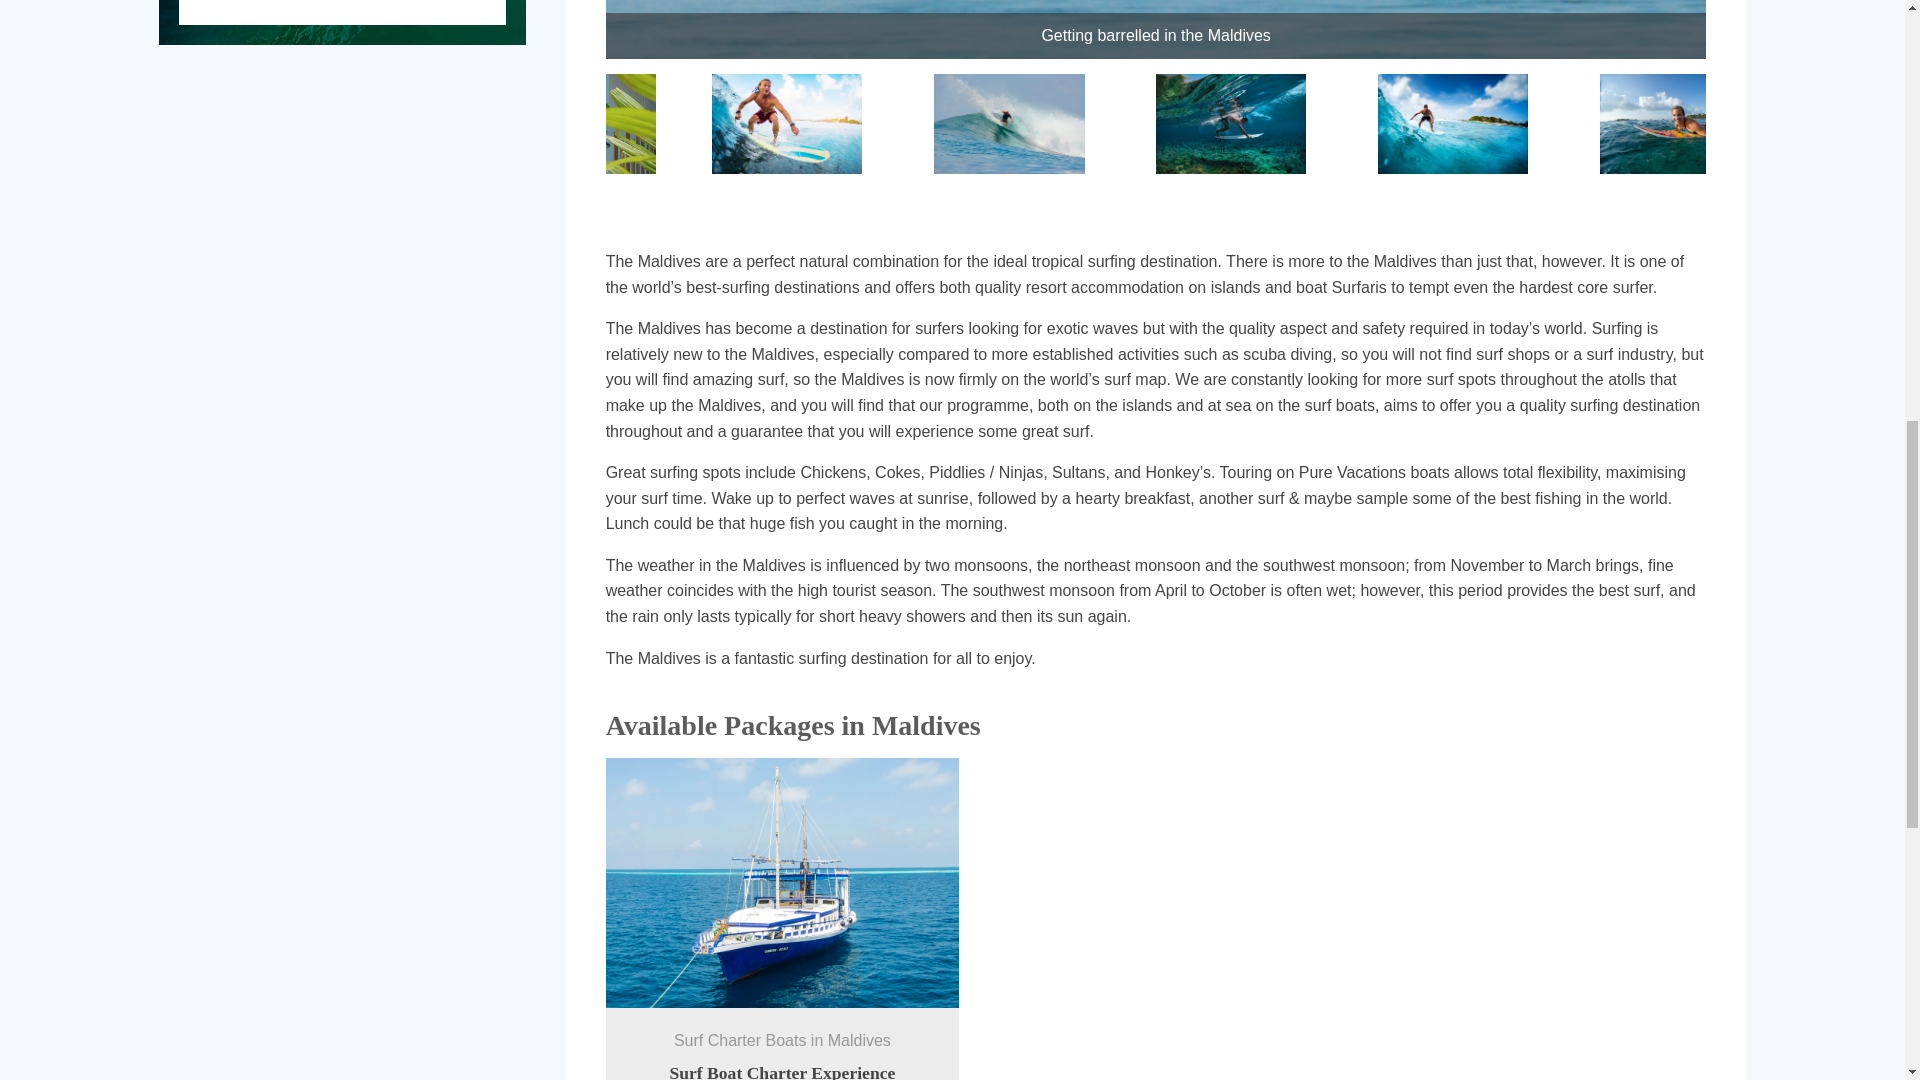 The width and height of the screenshot is (1920, 1080). What do you see at coordinates (781, 1071) in the screenshot?
I see `Surf Boat Charter Experience` at bounding box center [781, 1071].